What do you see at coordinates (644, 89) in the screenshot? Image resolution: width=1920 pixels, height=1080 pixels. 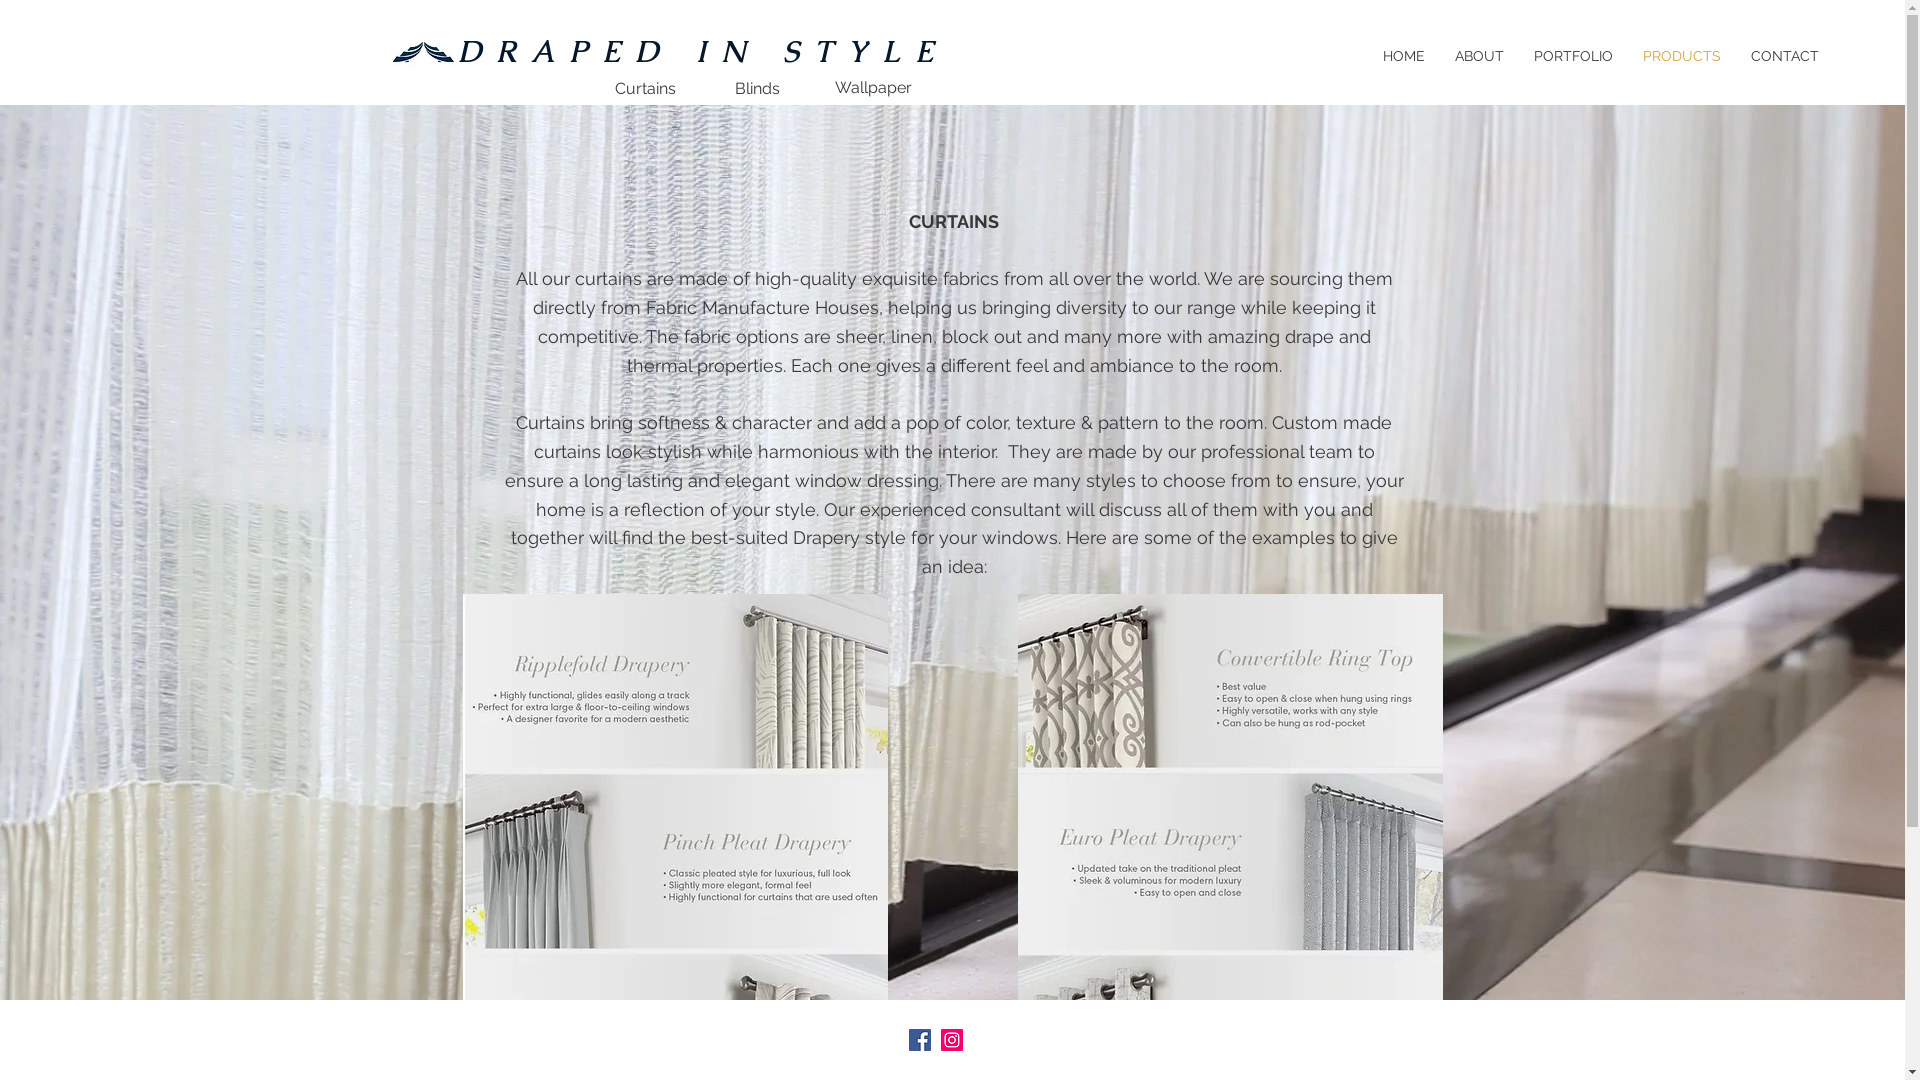 I see `Curtains` at bounding box center [644, 89].